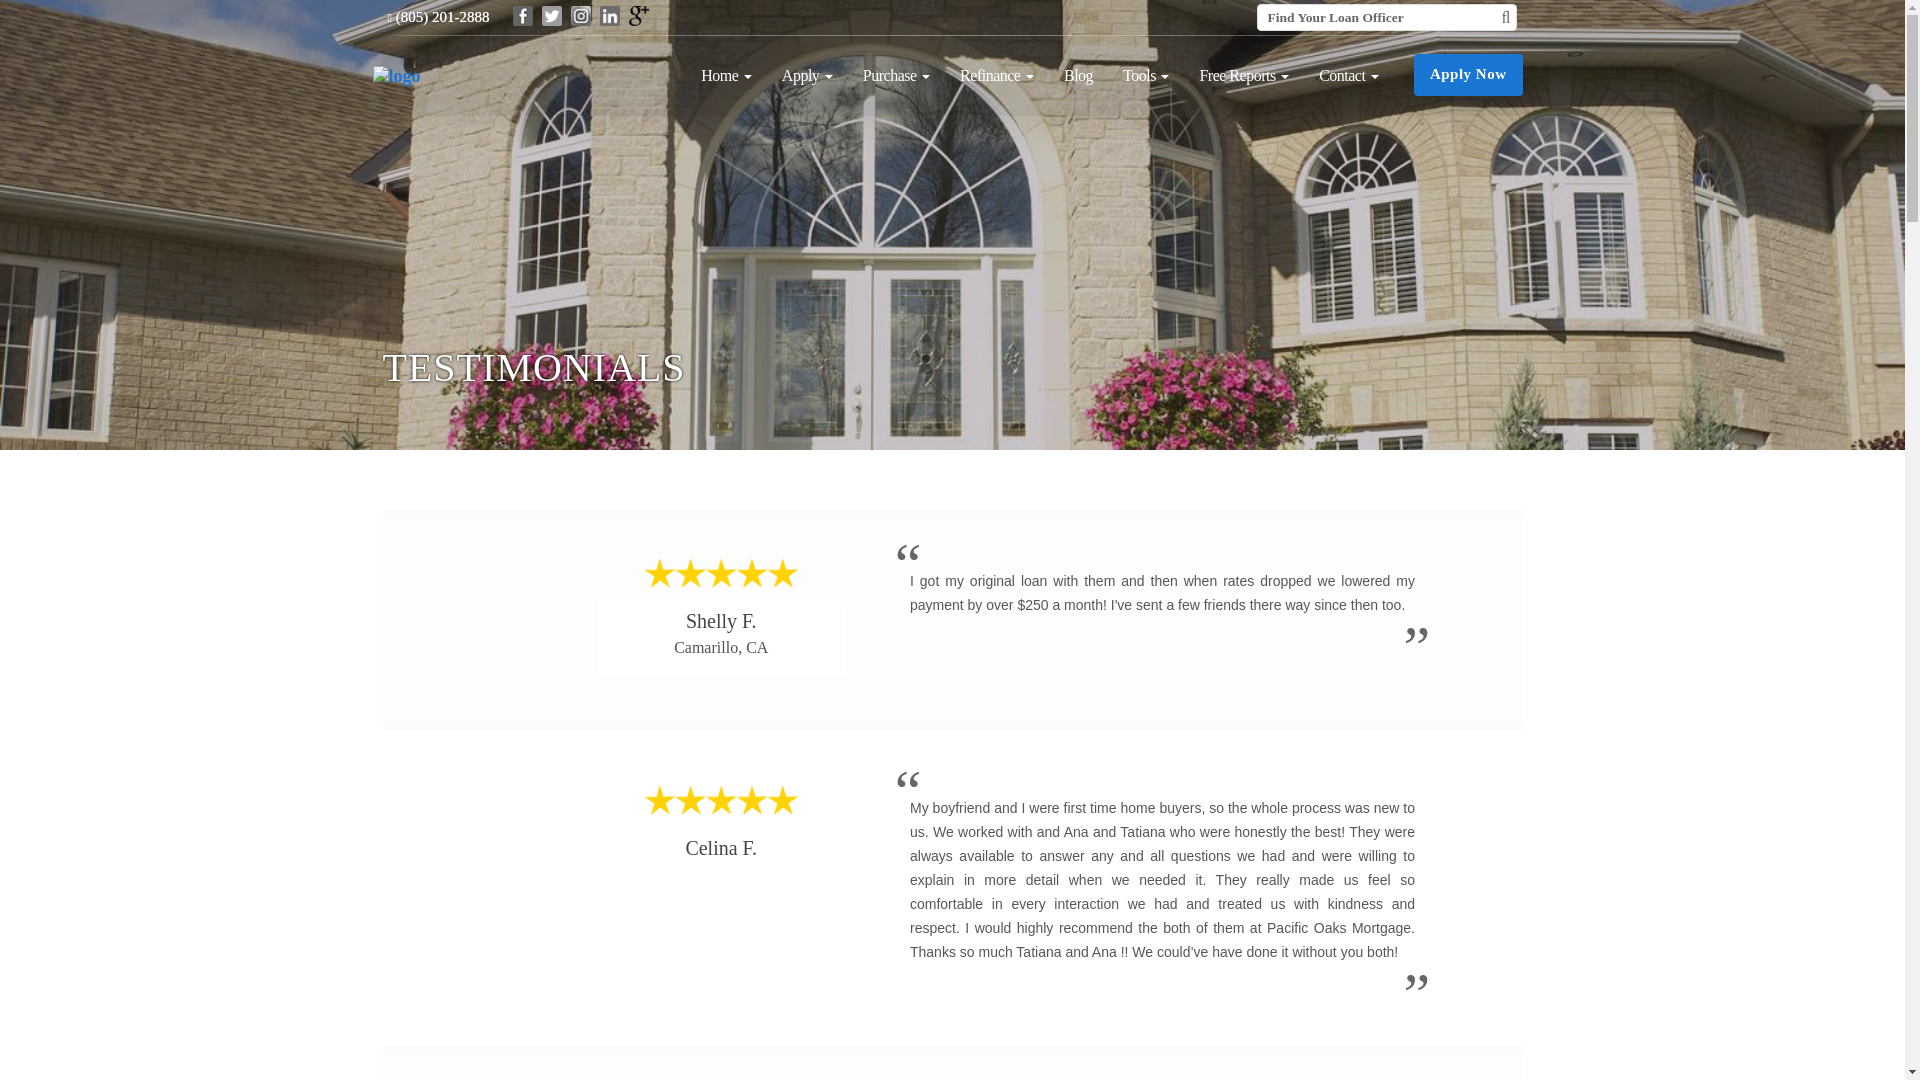 This screenshot has height=1080, width=1920. Describe the element at coordinates (807, 75) in the screenshot. I see `Apply` at that location.